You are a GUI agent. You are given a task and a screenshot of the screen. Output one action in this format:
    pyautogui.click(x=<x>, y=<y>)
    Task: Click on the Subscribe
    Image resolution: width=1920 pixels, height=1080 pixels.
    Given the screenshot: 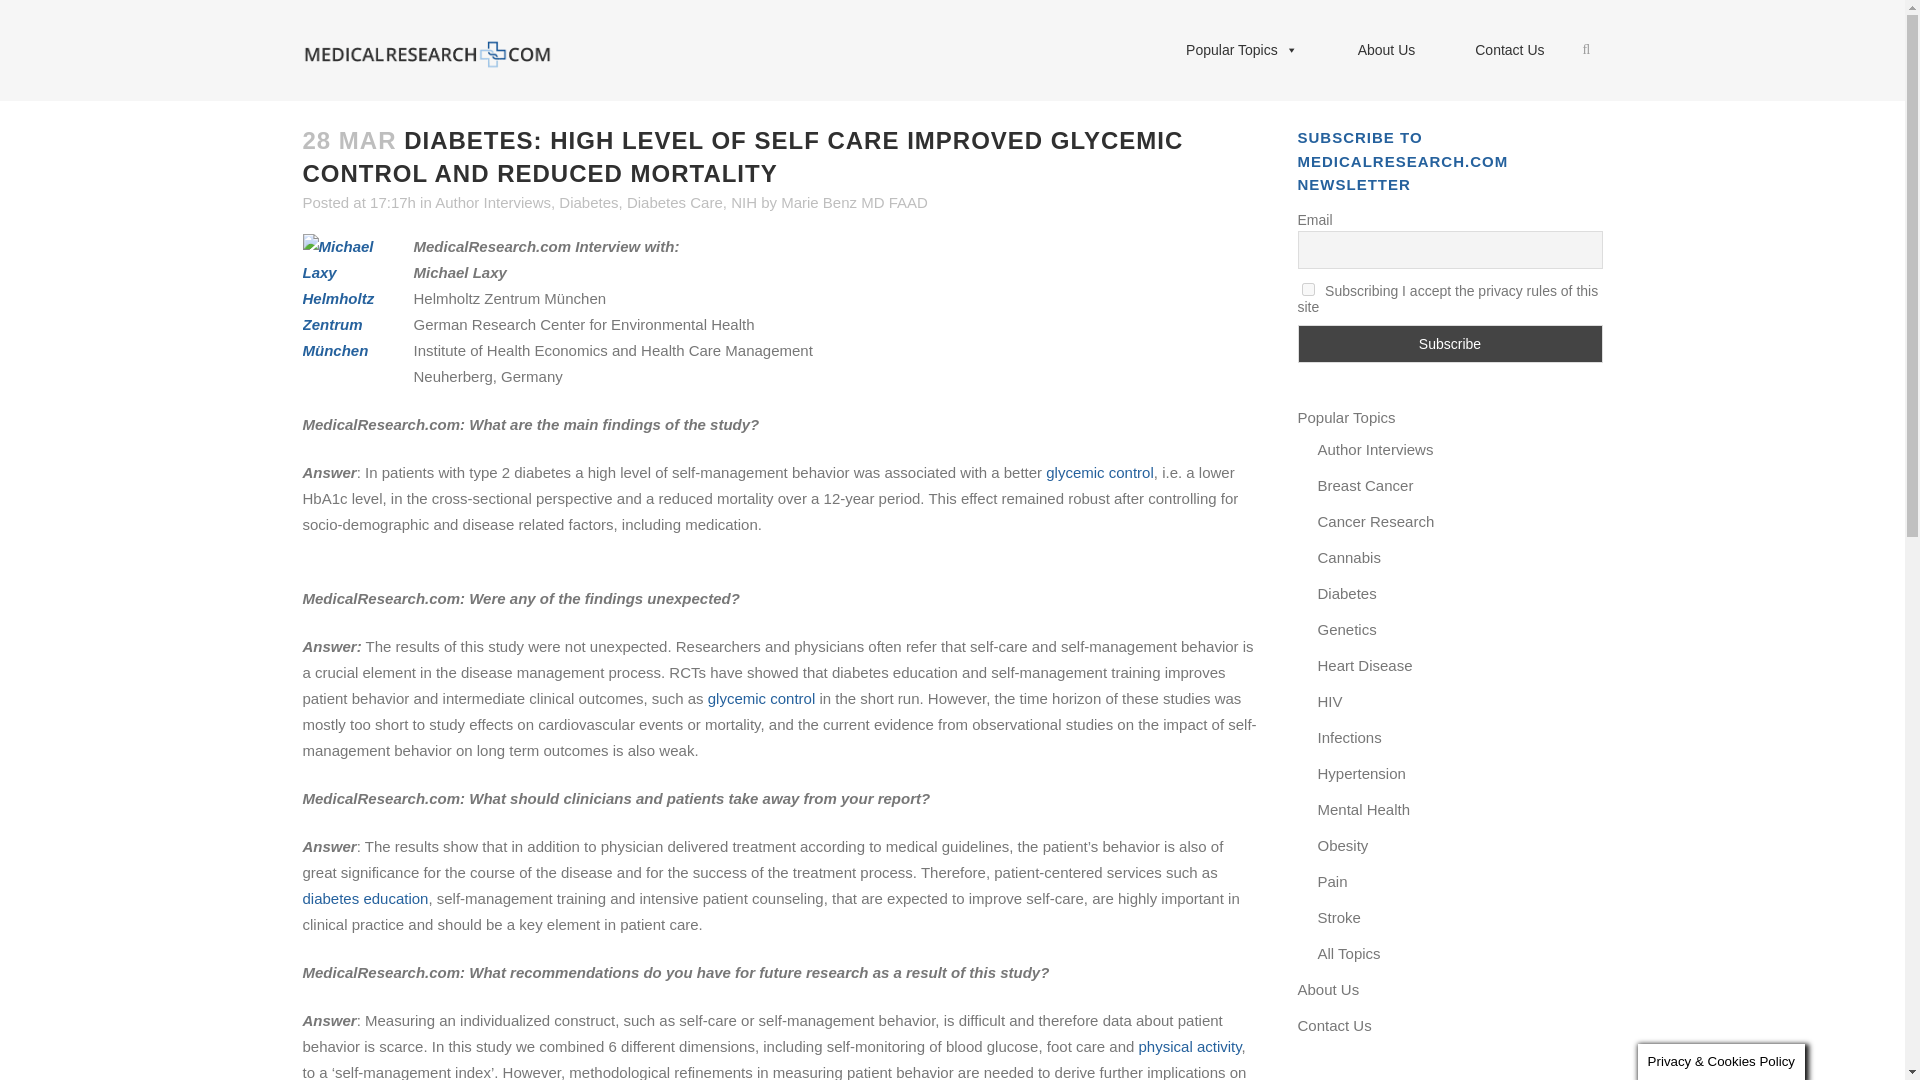 What is the action you would take?
    pyautogui.click(x=1450, y=344)
    